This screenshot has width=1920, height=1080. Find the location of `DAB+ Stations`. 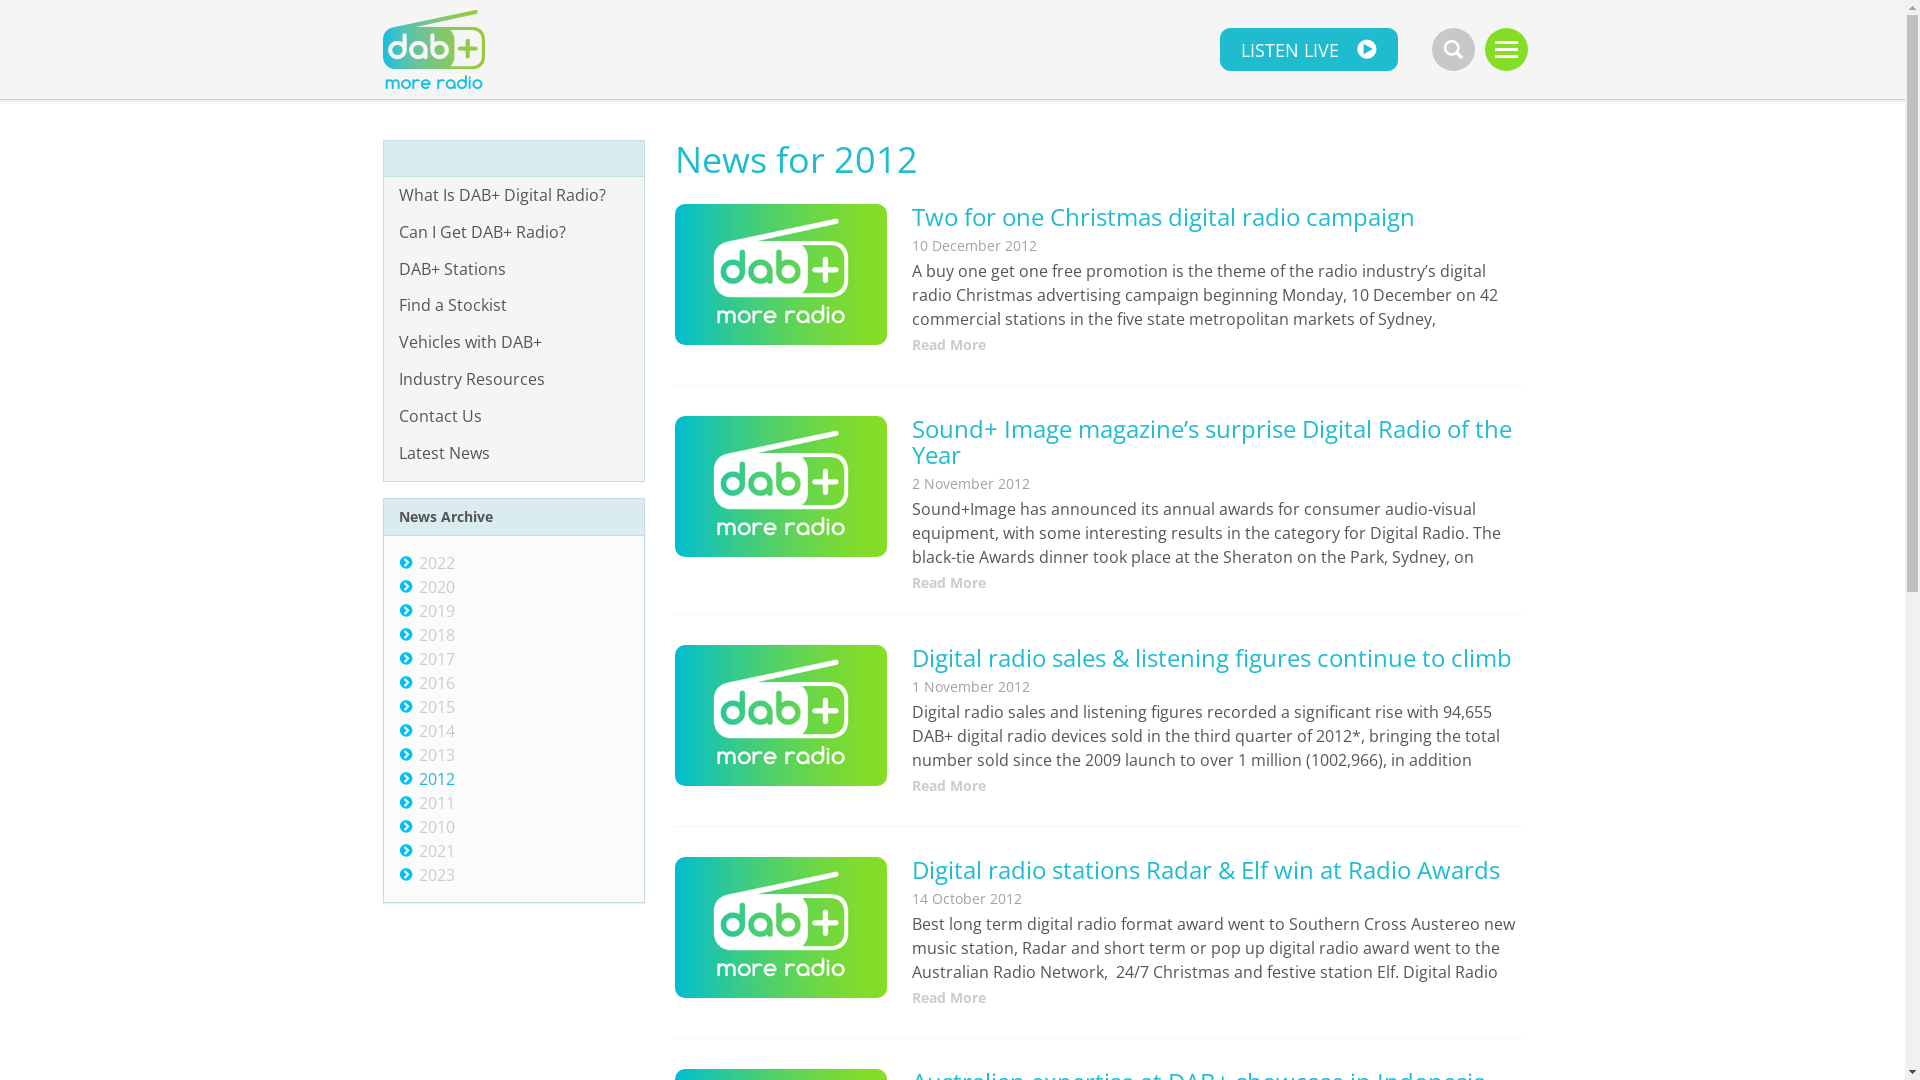

DAB+ Stations is located at coordinates (514, 270).